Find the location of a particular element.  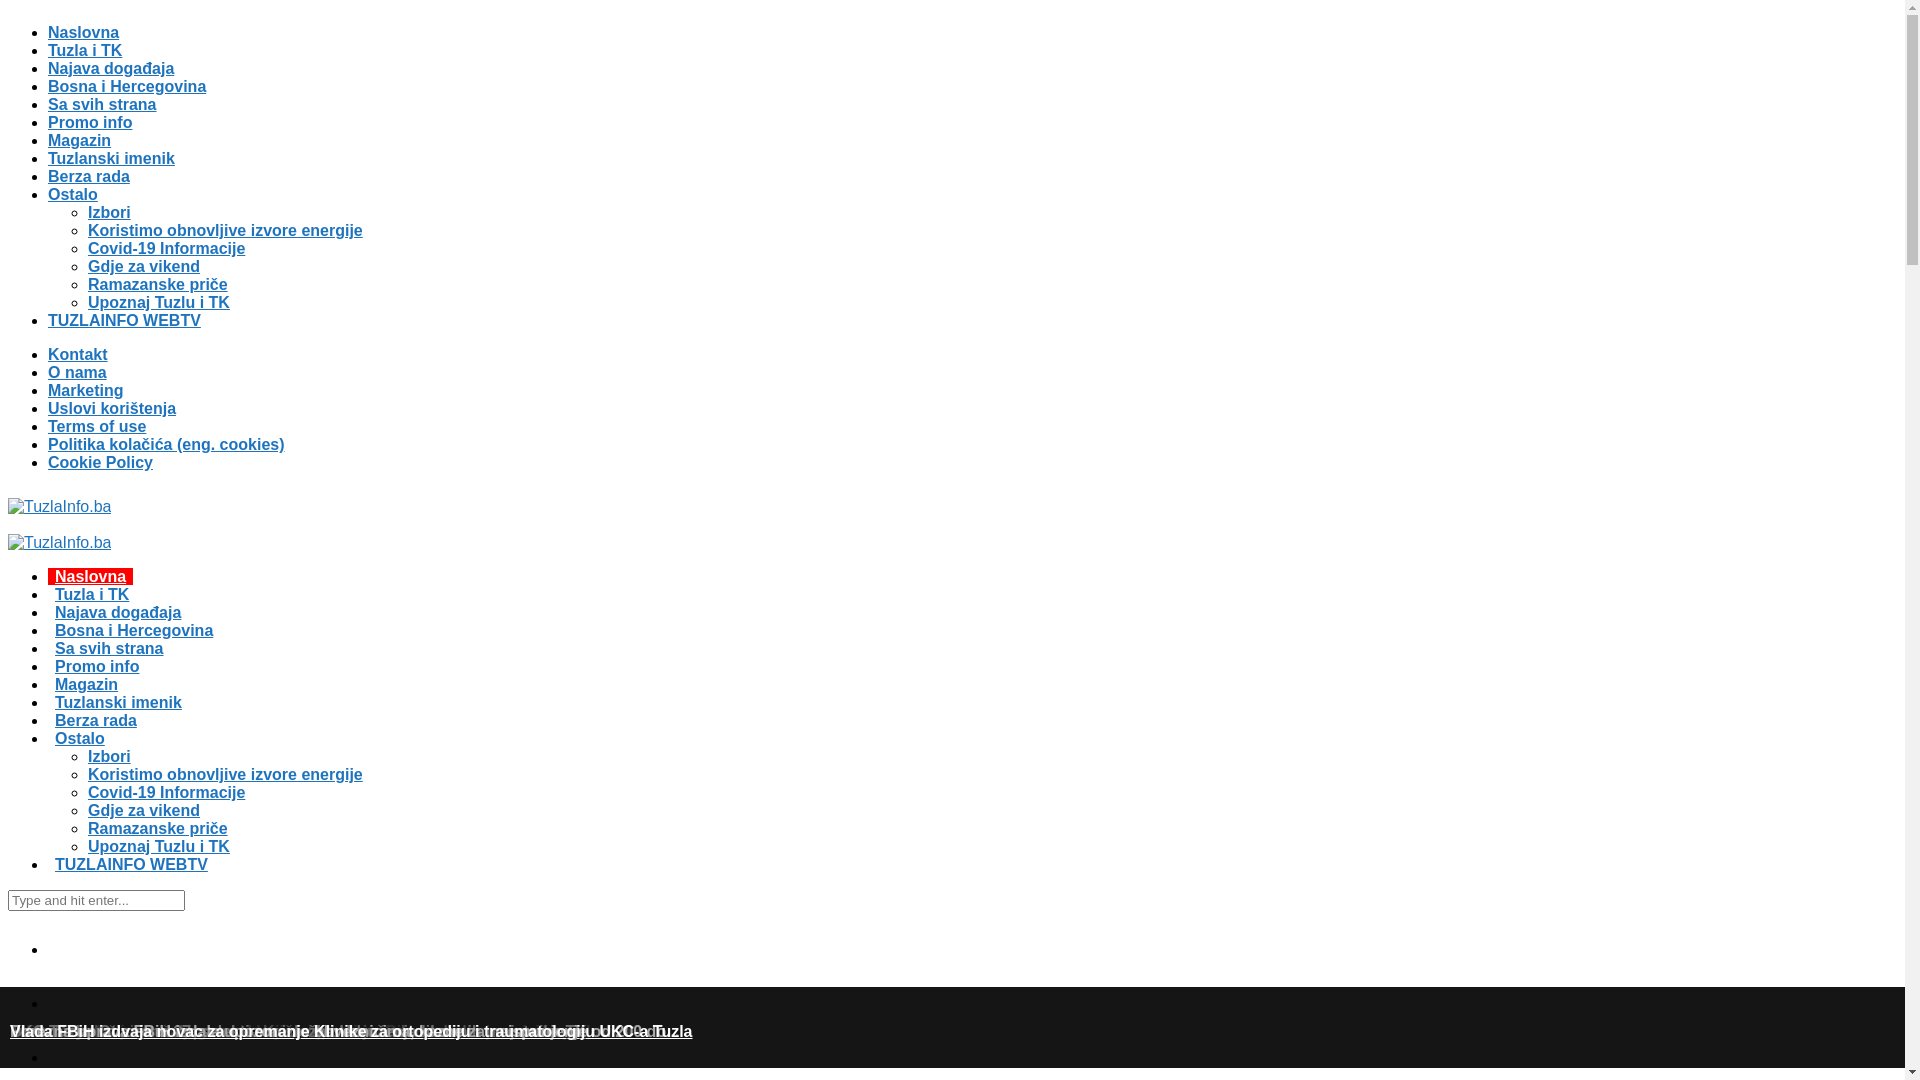

Sa svih strana is located at coordinates (102, 104).